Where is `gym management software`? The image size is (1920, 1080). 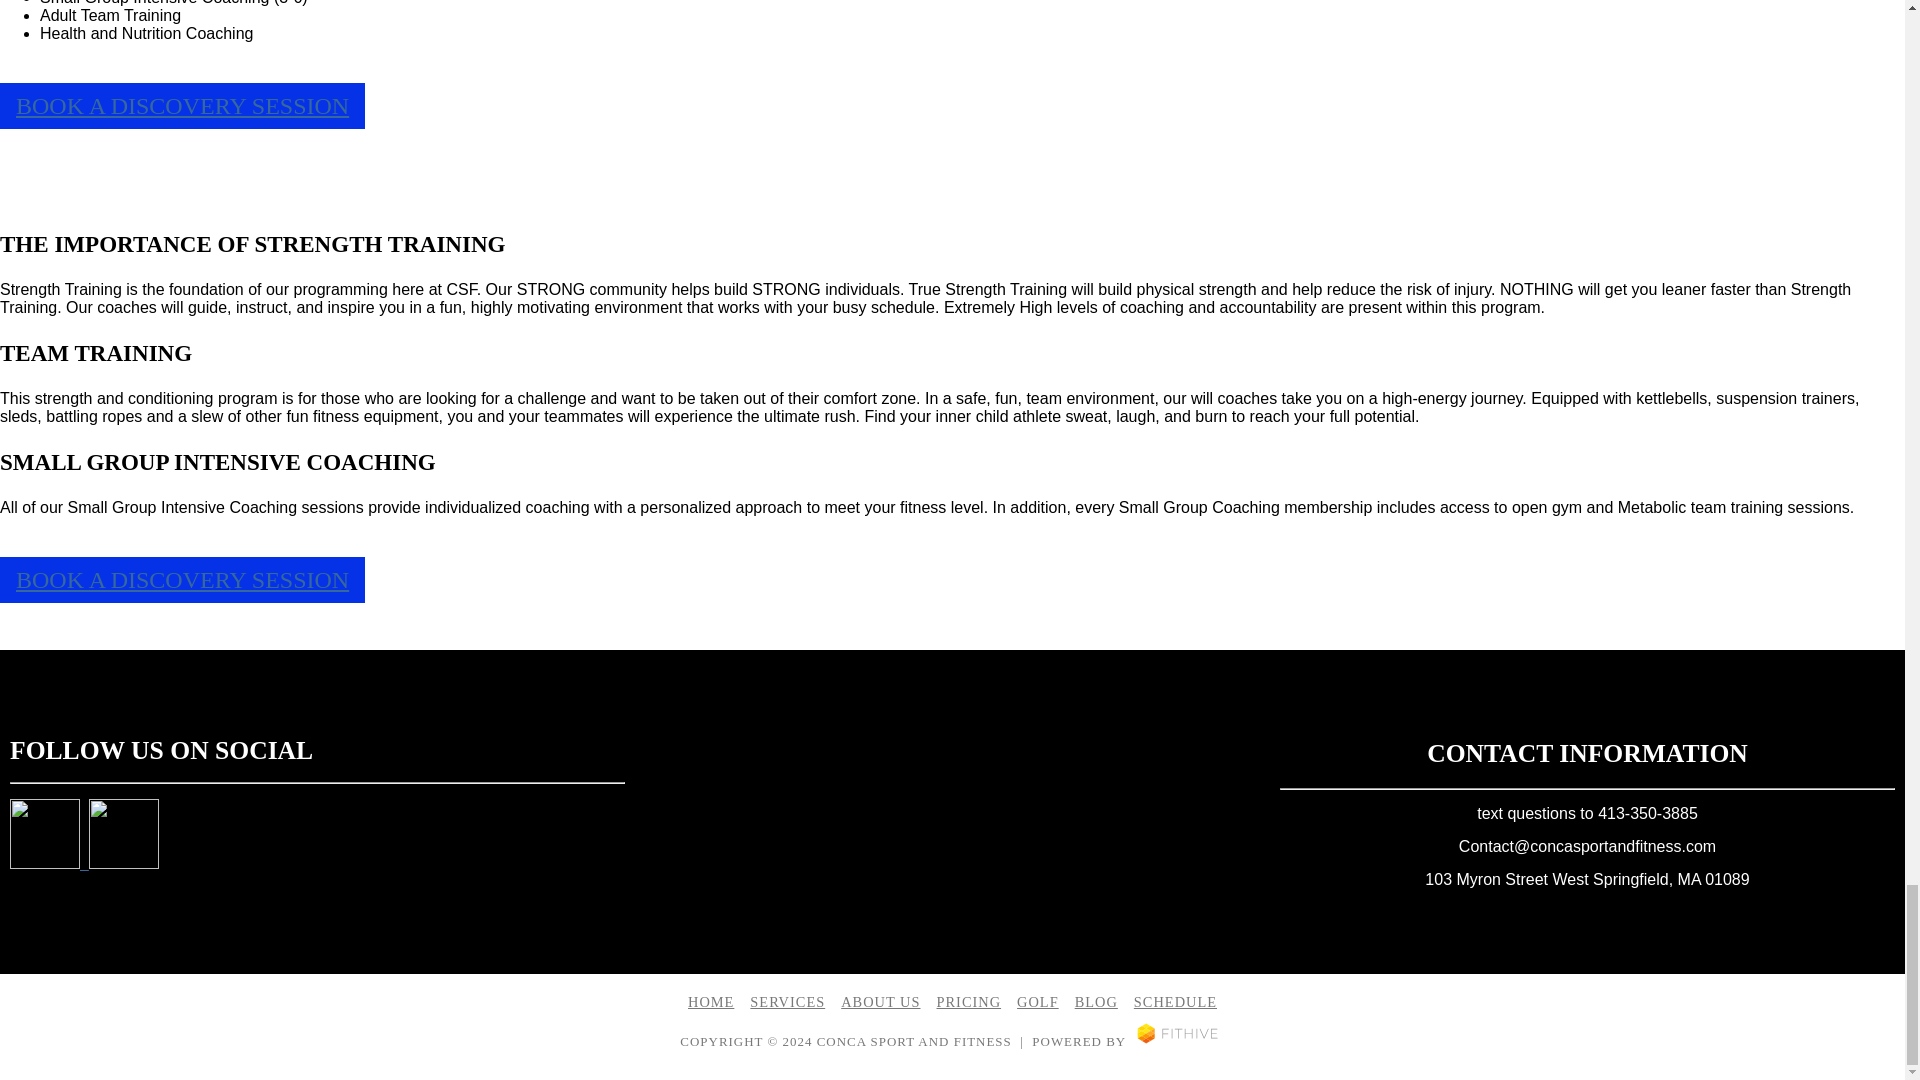
gym management software is located at coordinates (1177, 1040).